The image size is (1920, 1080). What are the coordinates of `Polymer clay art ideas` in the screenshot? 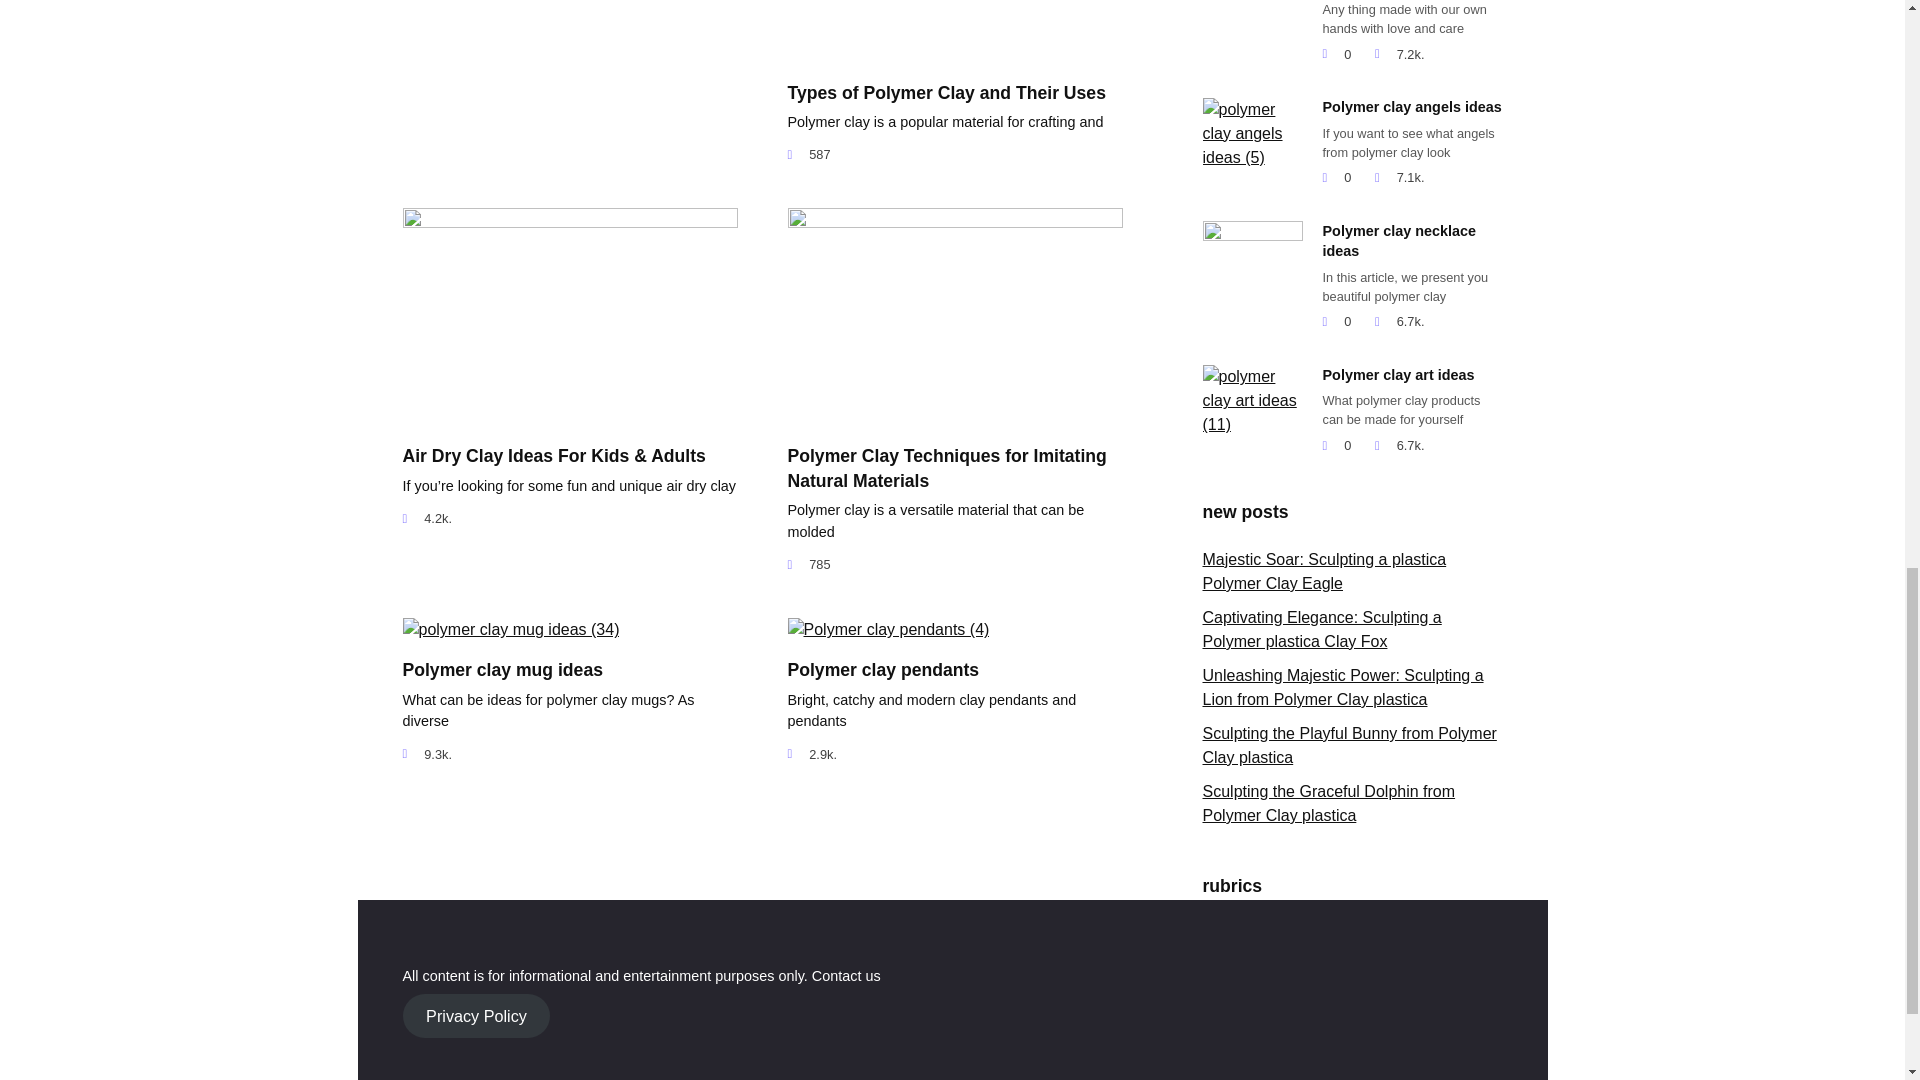 It's located at (1398, 375).